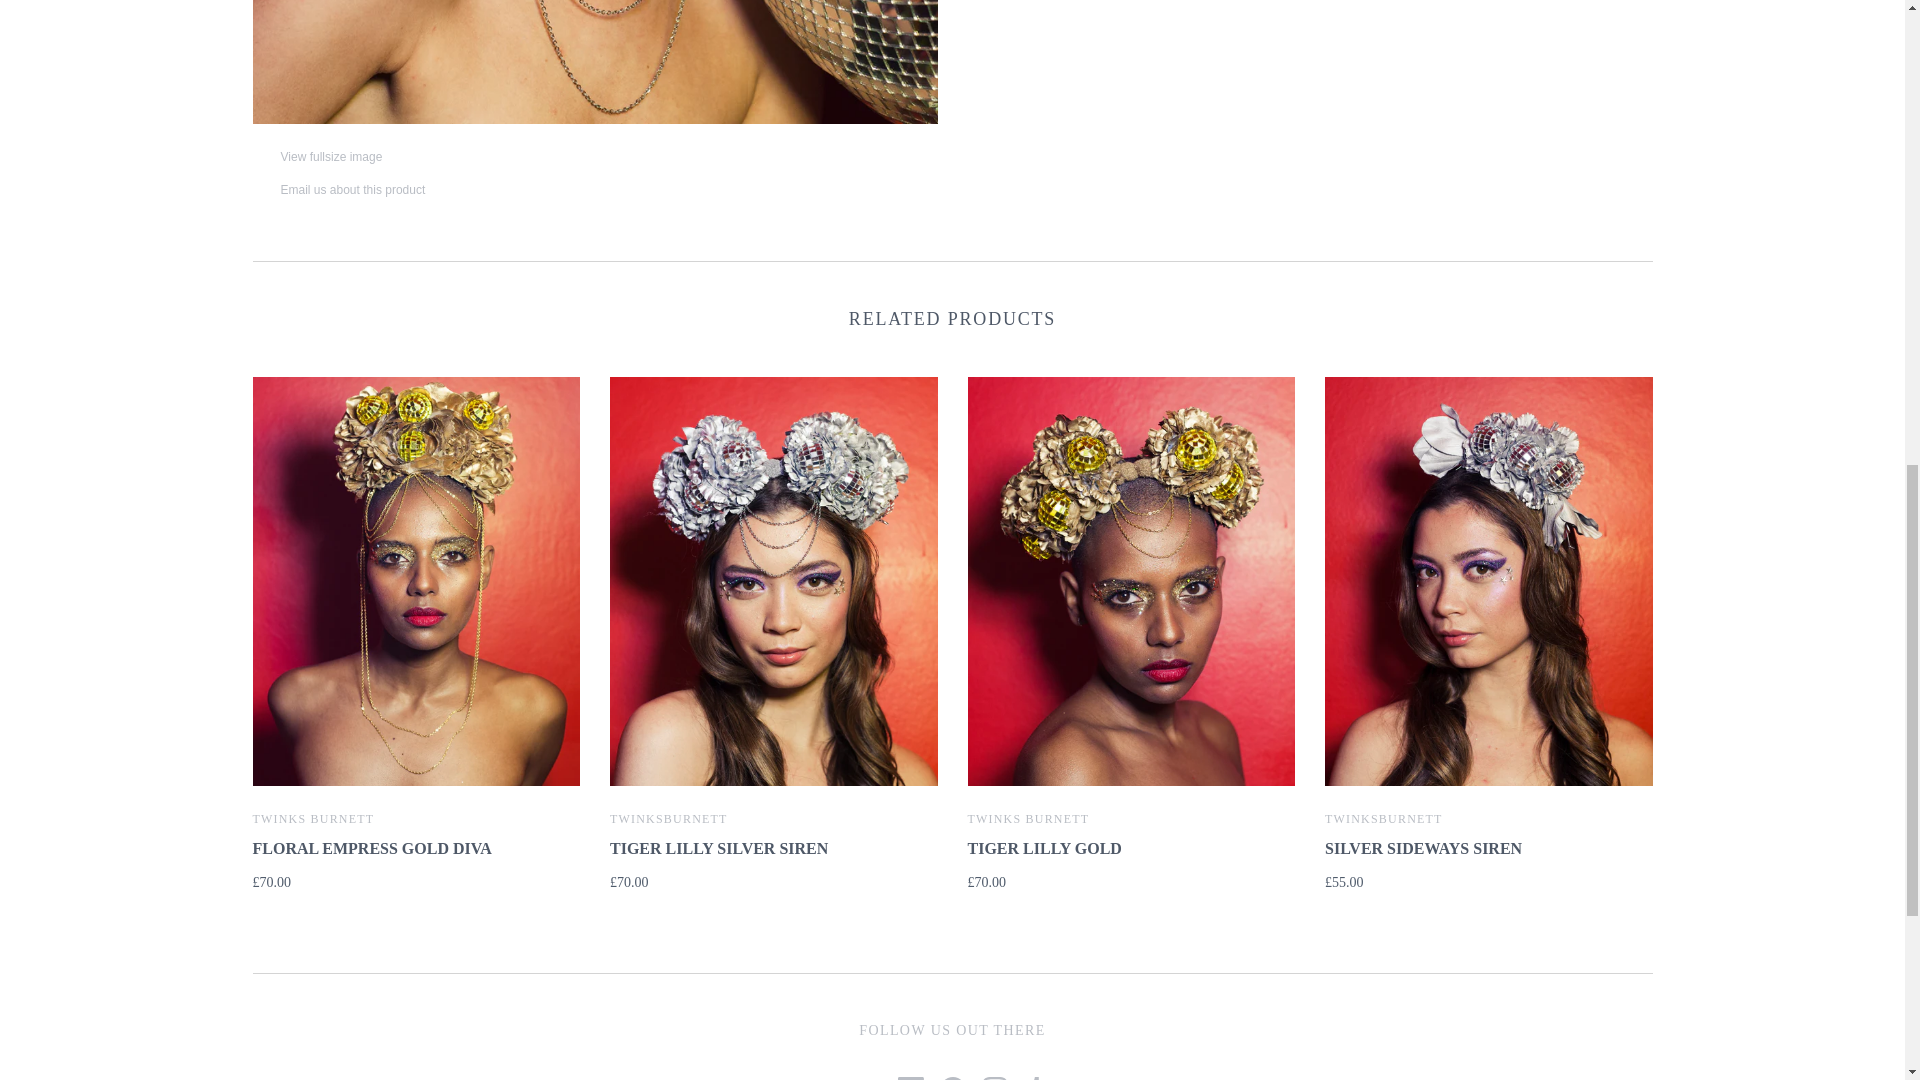 The image size is (1920, 1080). Describe the element at coordinates (668, 819) in the screenshot. I see `twinksburnett` at that location.